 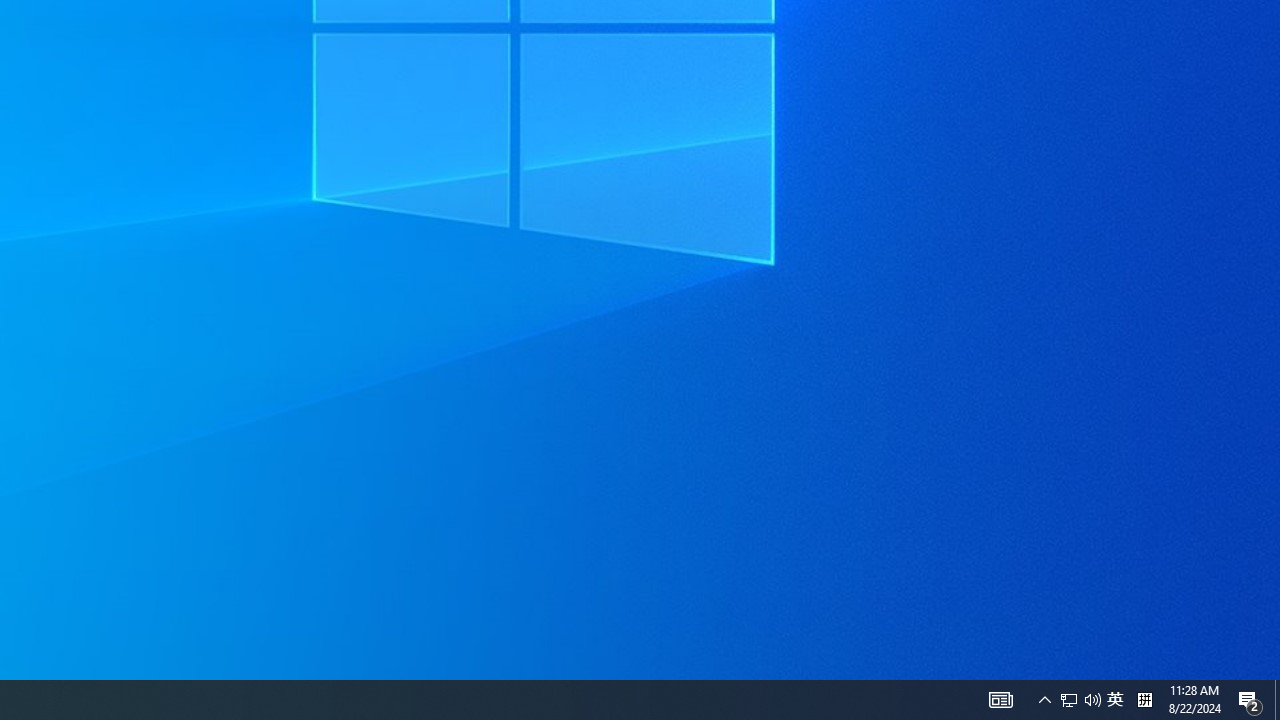 I want to click on AutomationID: 4105, so click(x=1069, y=700).